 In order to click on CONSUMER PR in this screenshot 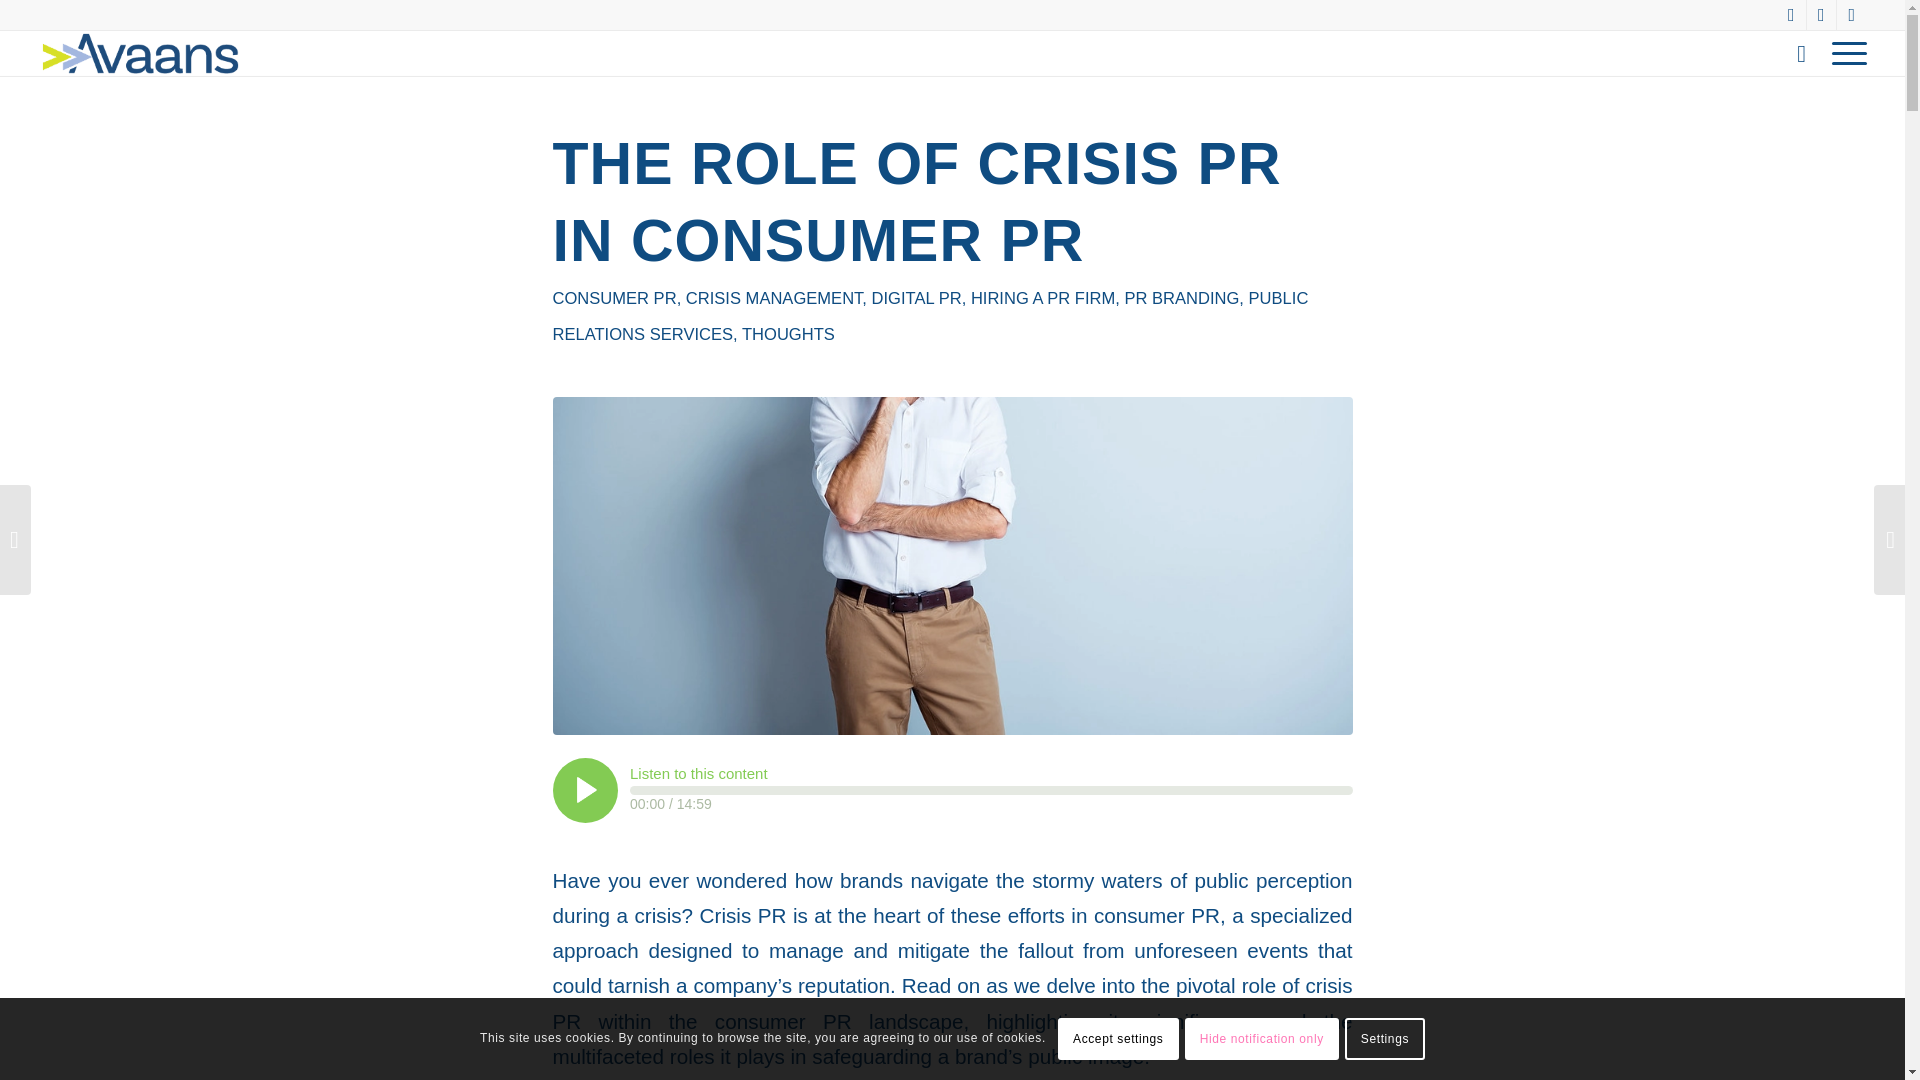, I will do `click(614, 298)`.